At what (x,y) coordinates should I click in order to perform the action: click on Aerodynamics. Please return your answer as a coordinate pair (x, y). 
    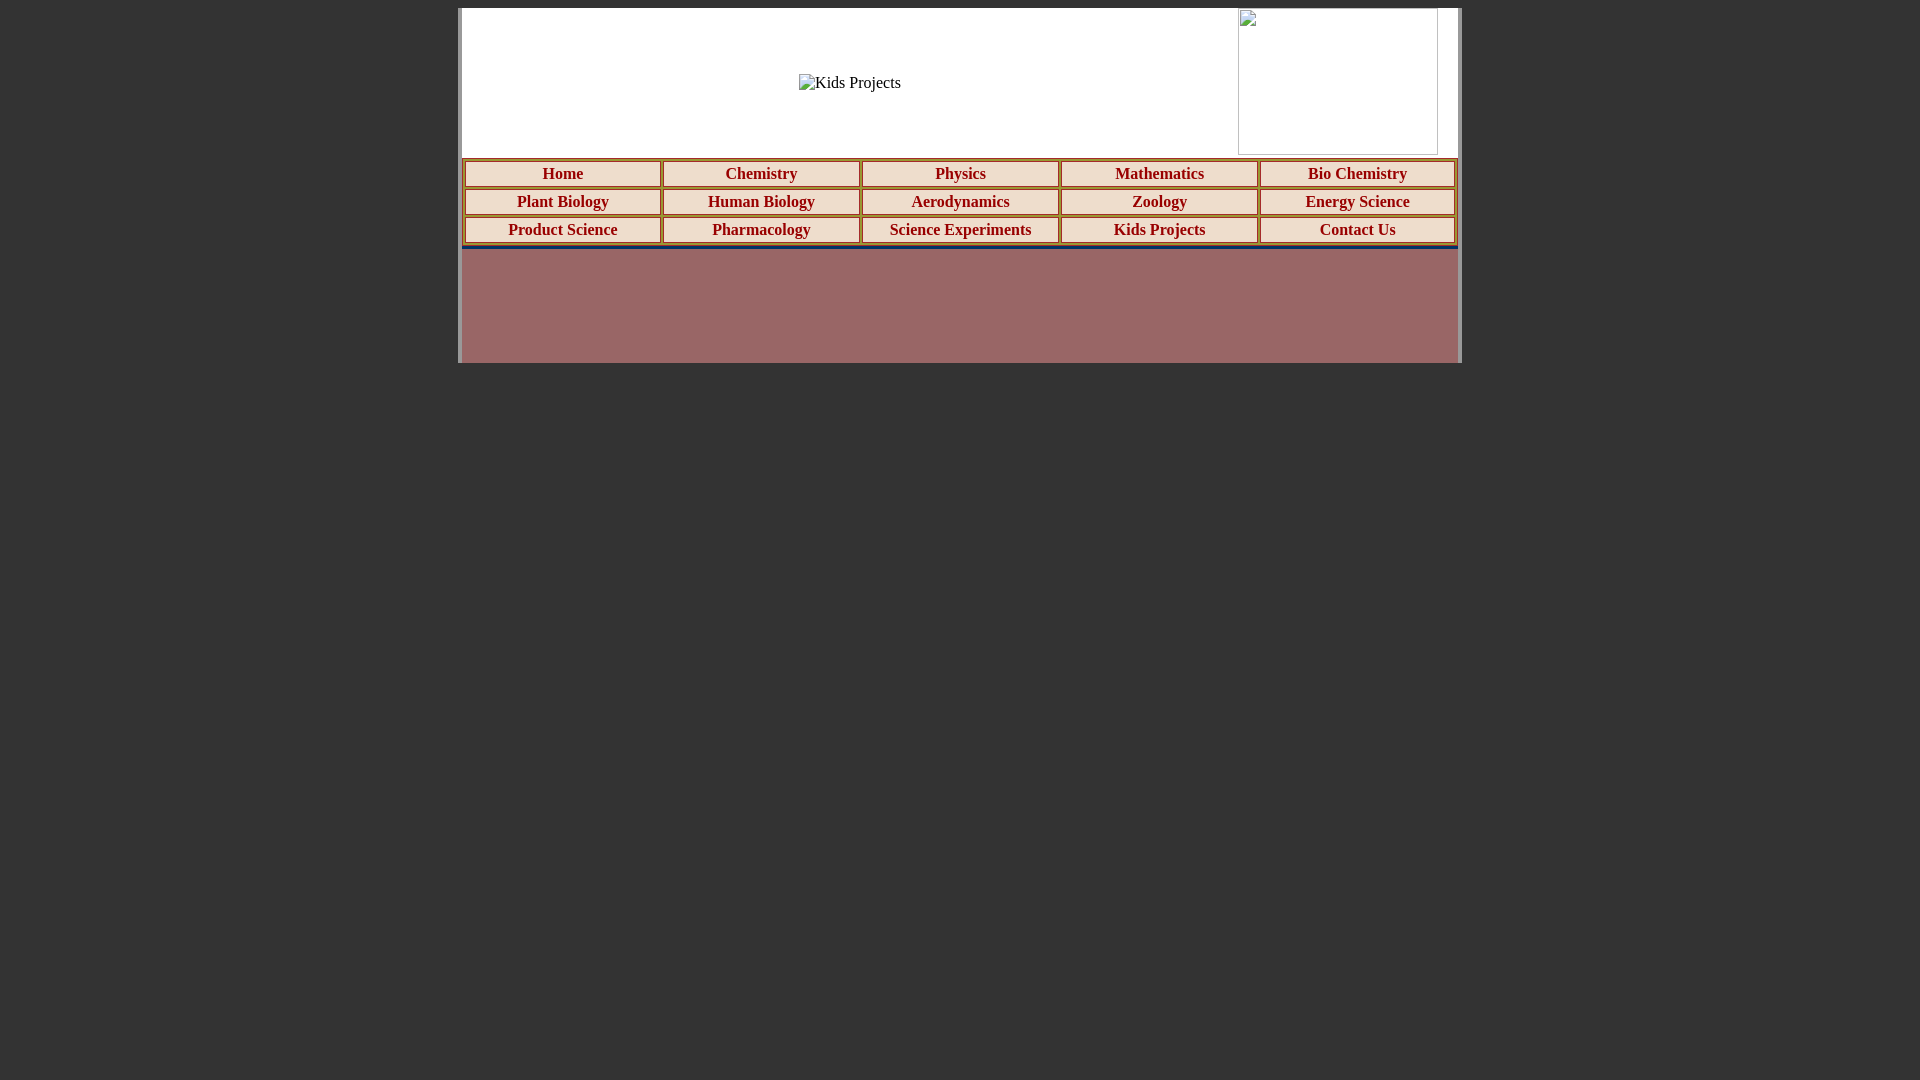
    Looking at the image, I should click on (960, 201).